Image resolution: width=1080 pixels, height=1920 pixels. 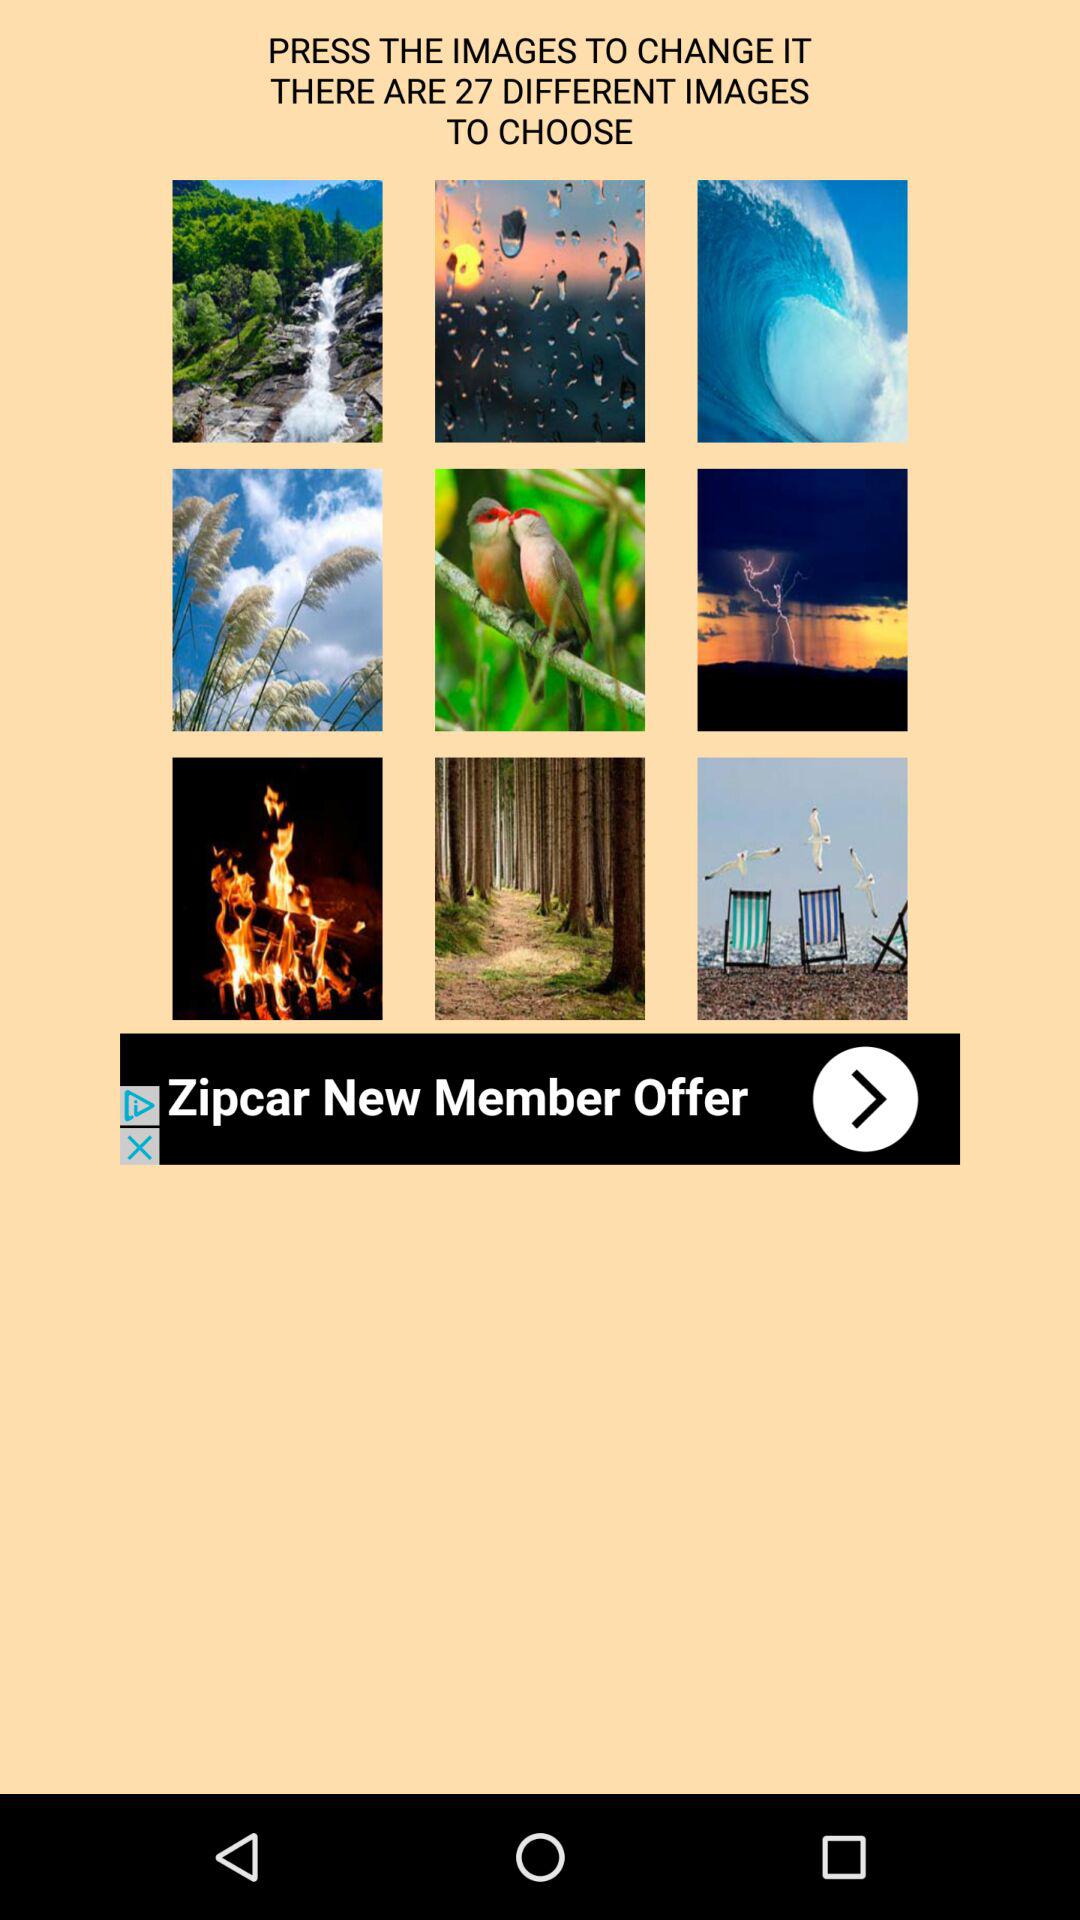 I want to click on choose another image, so click(x=802, y=600).